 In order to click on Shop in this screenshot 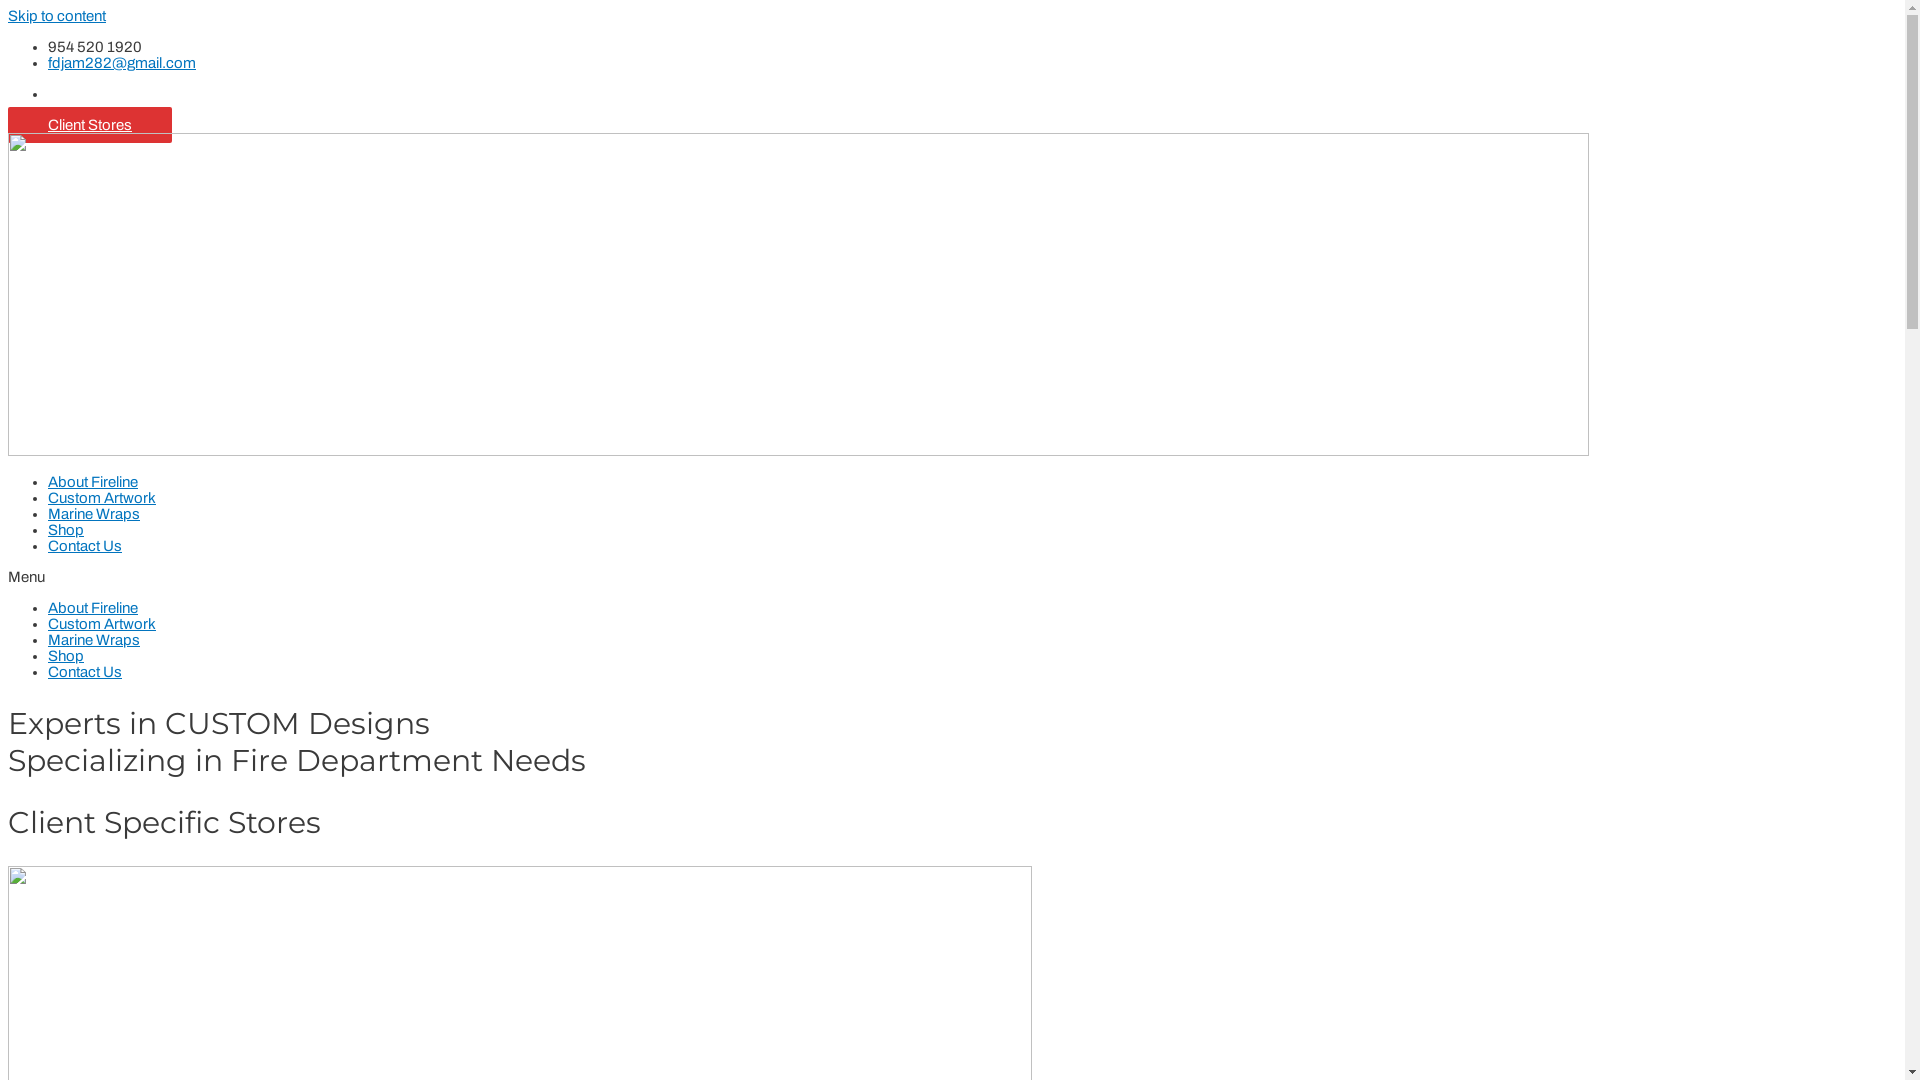, I will do `click(66, 656)`.